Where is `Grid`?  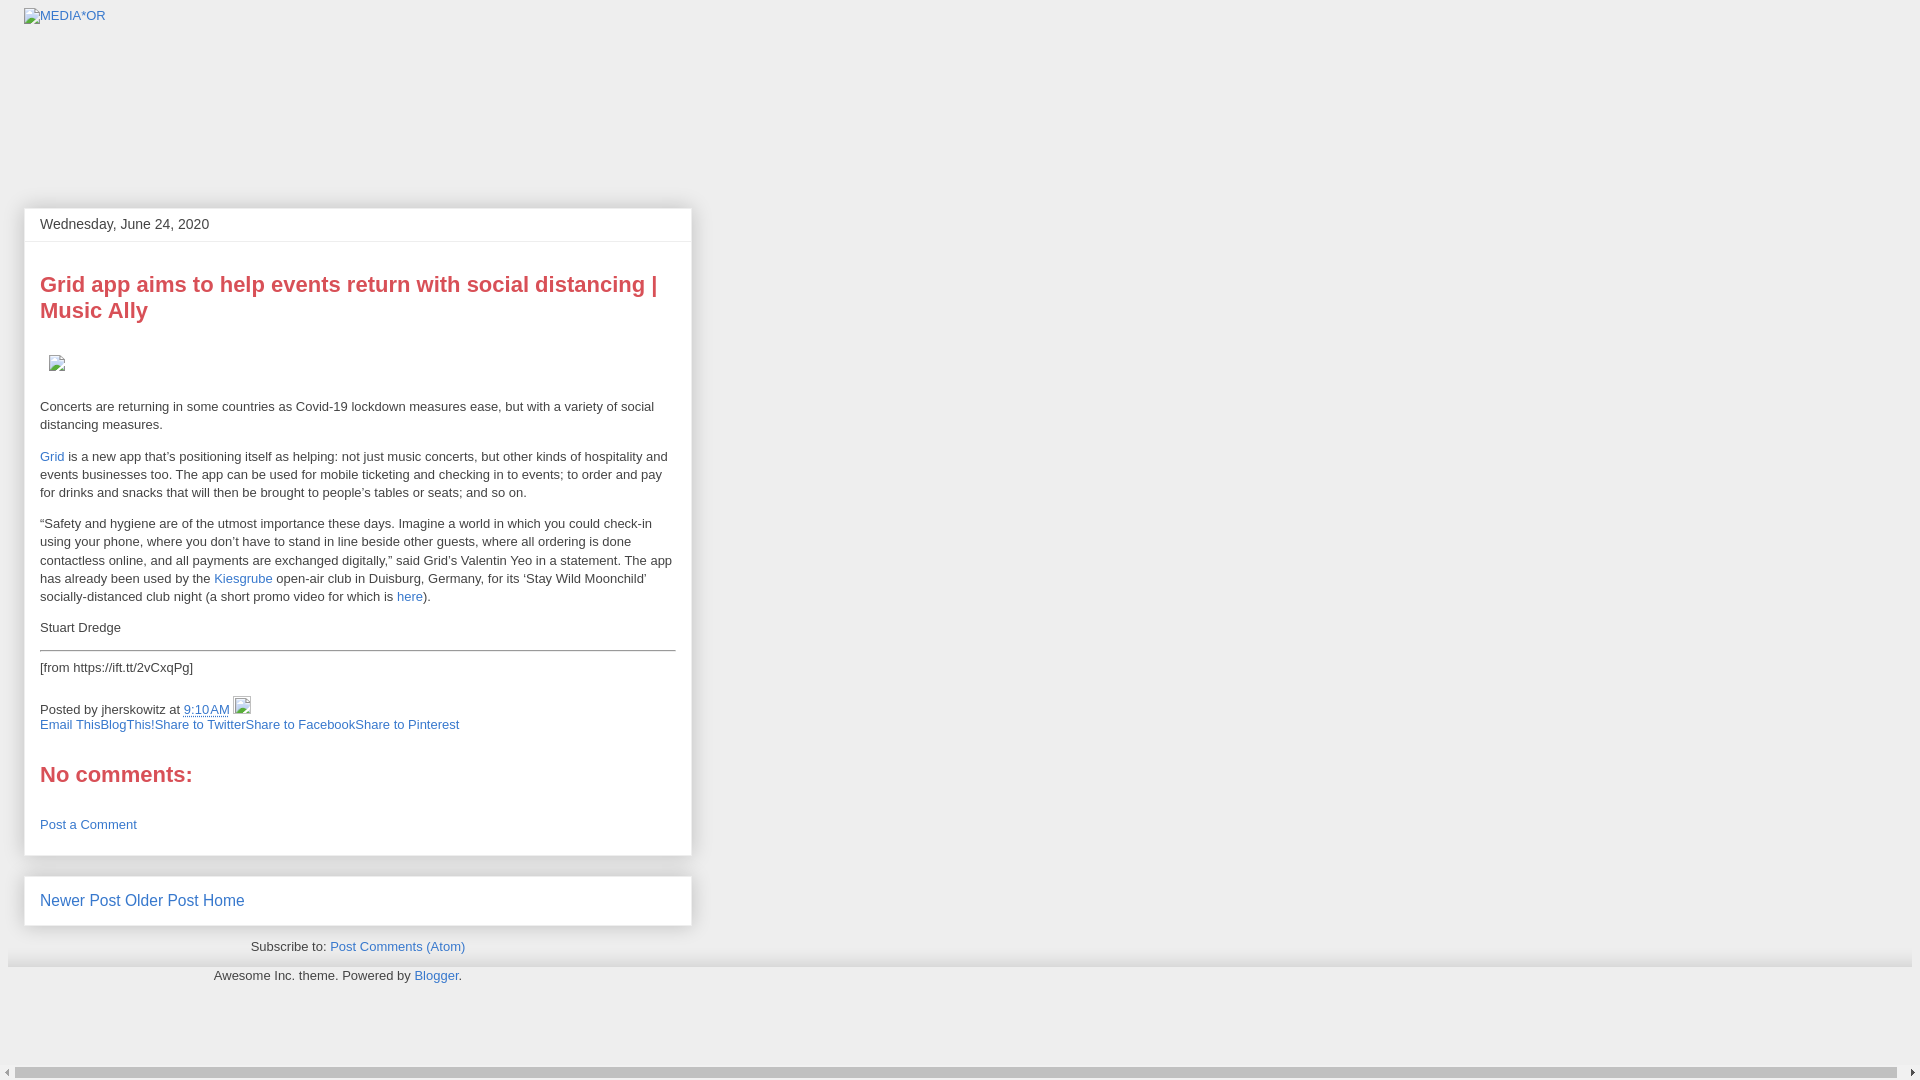
Grid is located at coordinates (52, 456).